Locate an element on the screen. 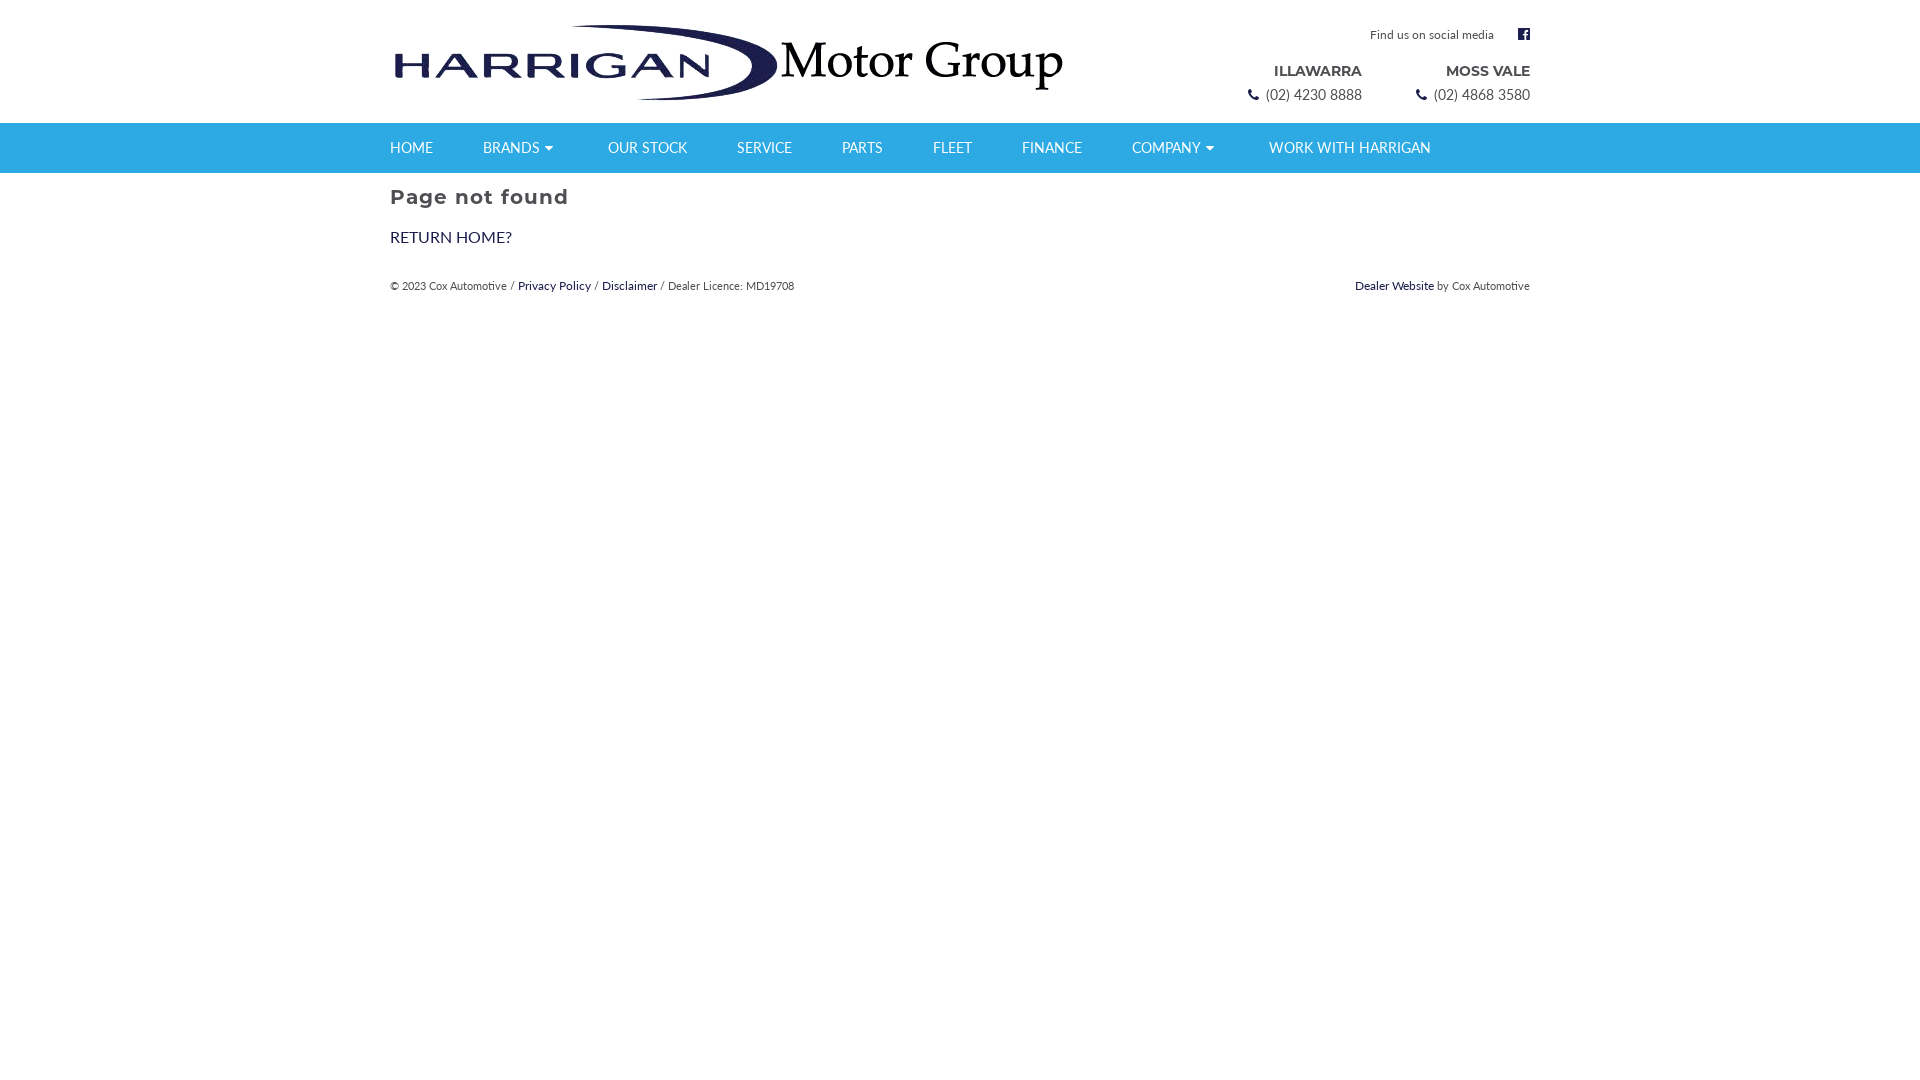 This screenshot has height=1080, width=1920. RETURN HOME? is located at coordinates (451, 236).